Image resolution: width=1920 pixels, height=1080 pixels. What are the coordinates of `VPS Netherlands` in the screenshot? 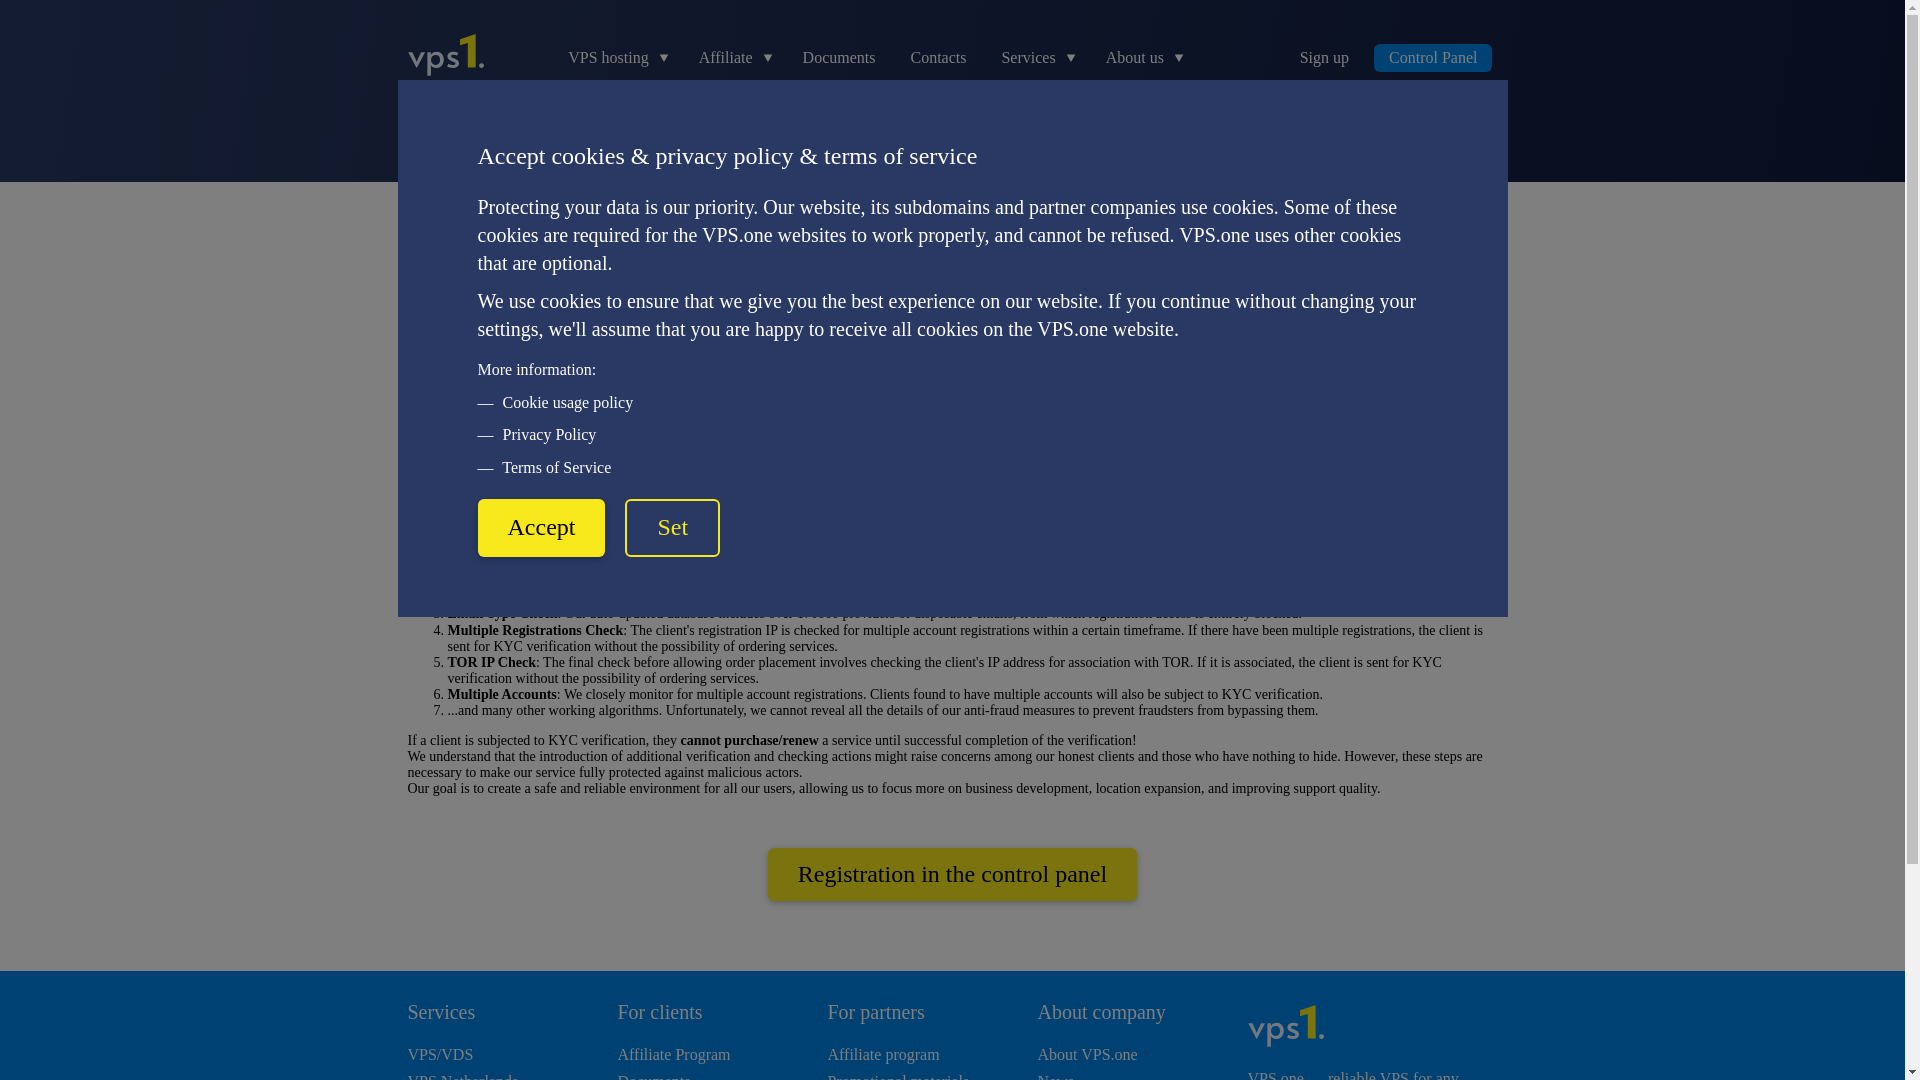 It's located at (462, 1076).